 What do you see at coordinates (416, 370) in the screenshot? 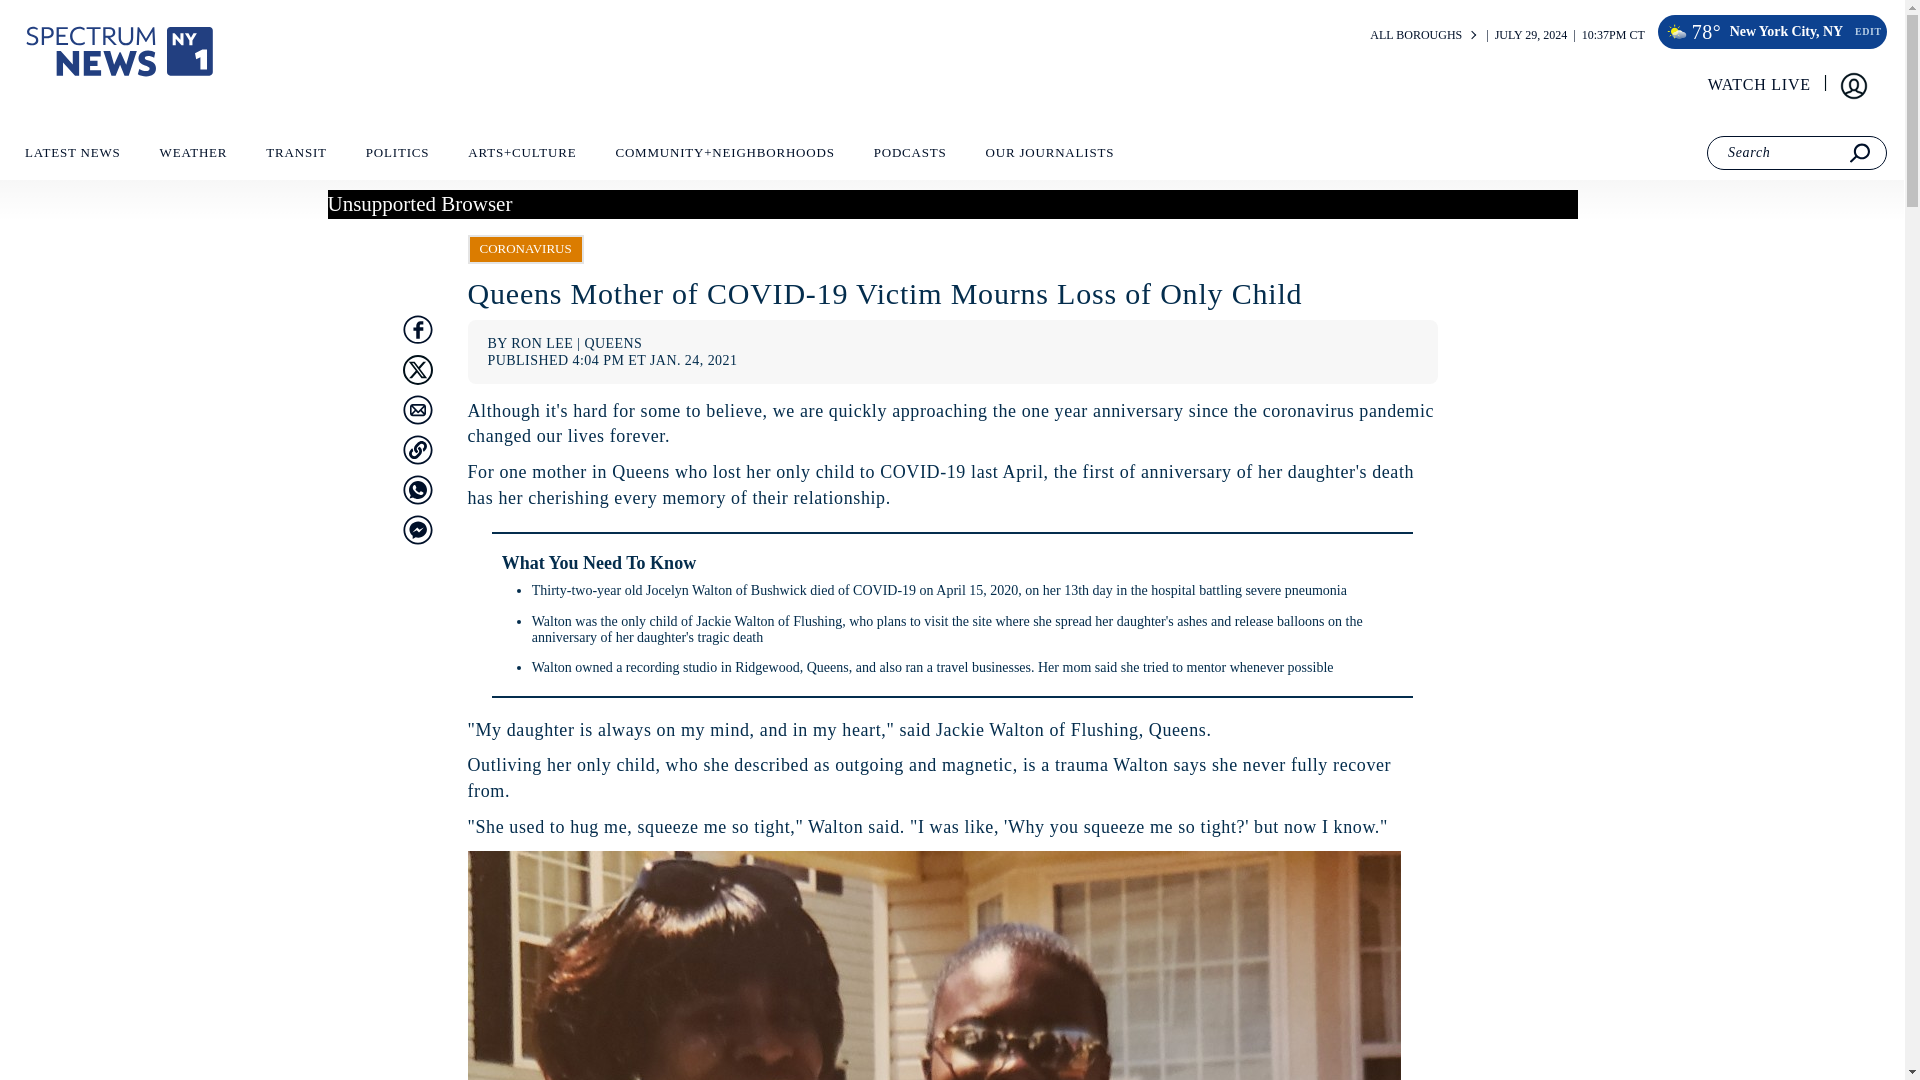
I see `Share with Twitter` at bounding box center [416, 370].